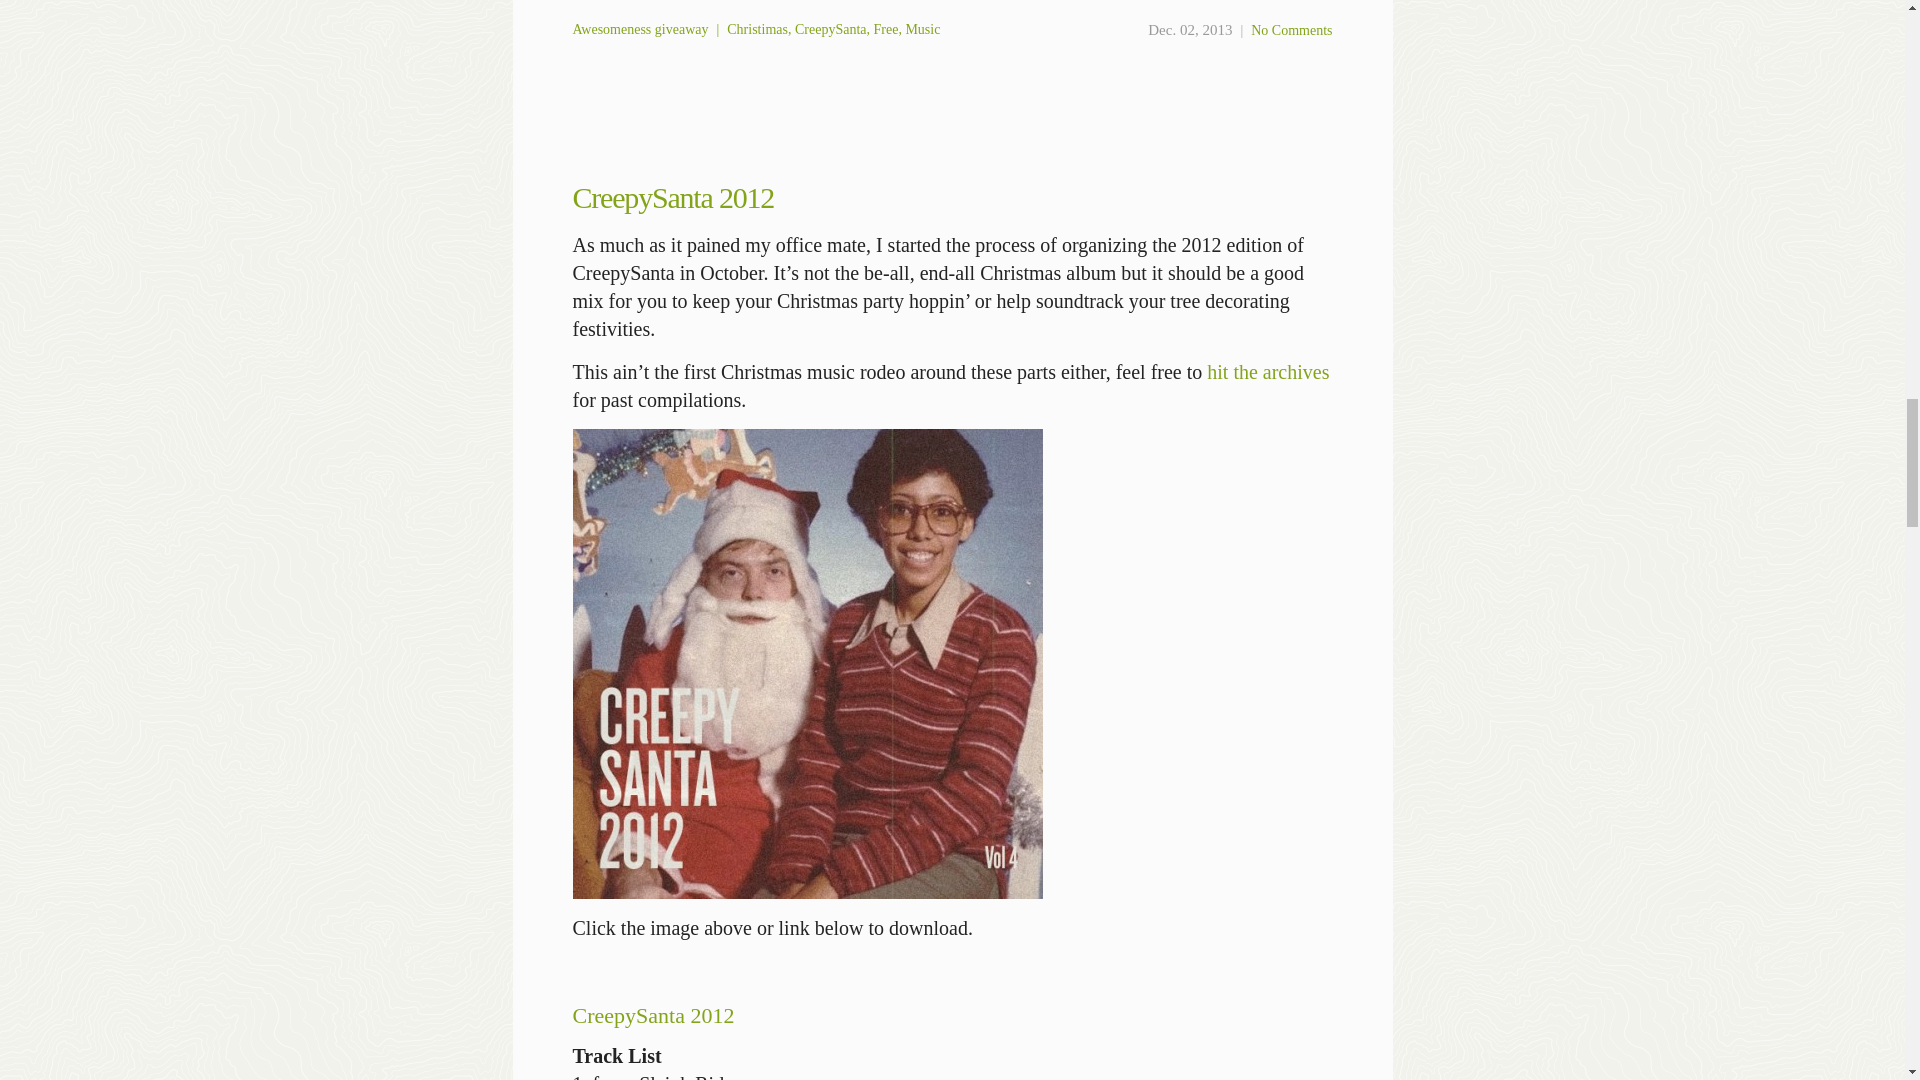 This screenshot has width=1920, height=1080. Describe the element at coordinates (807, 663) in the screenshot. I see `CreepySanta 2012 - A decent Christmas playlist for 2012` at that location.